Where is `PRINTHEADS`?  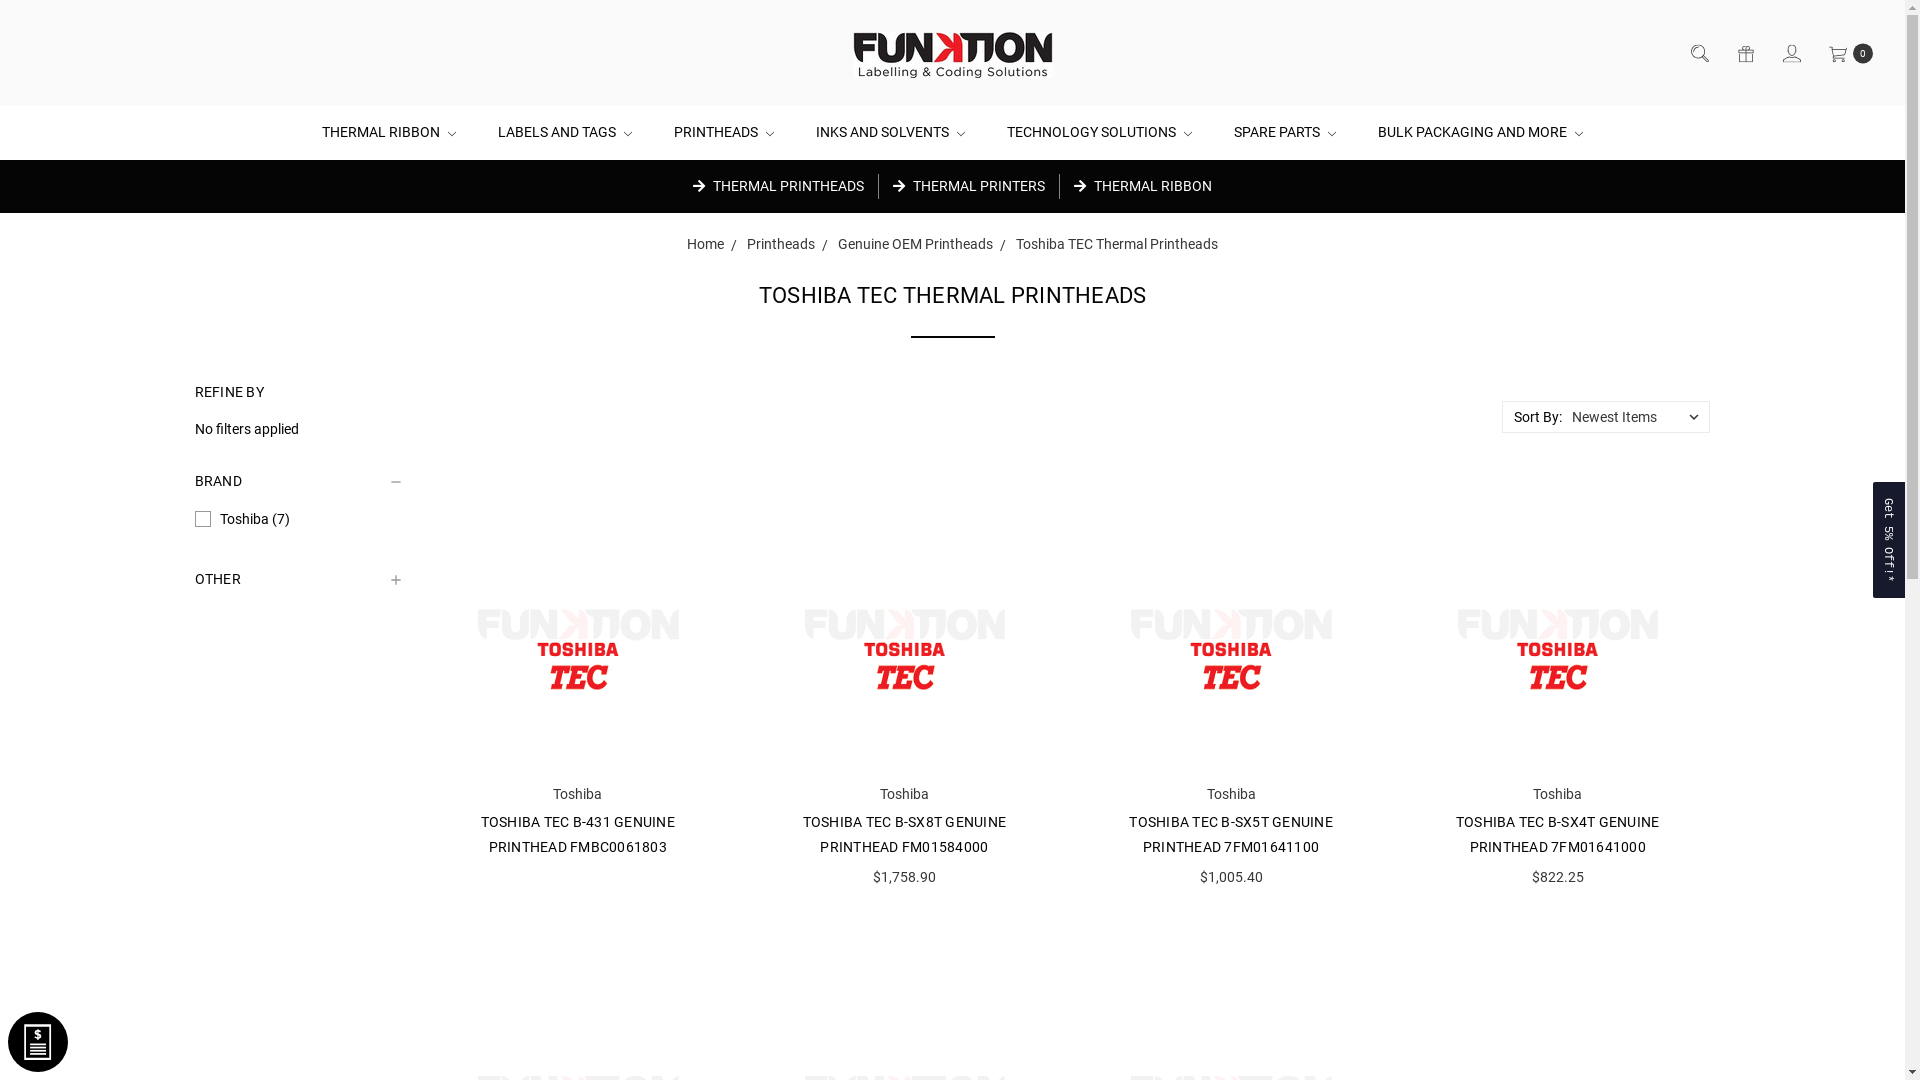
PRINTHEADS is located at coordinates (724, 132).